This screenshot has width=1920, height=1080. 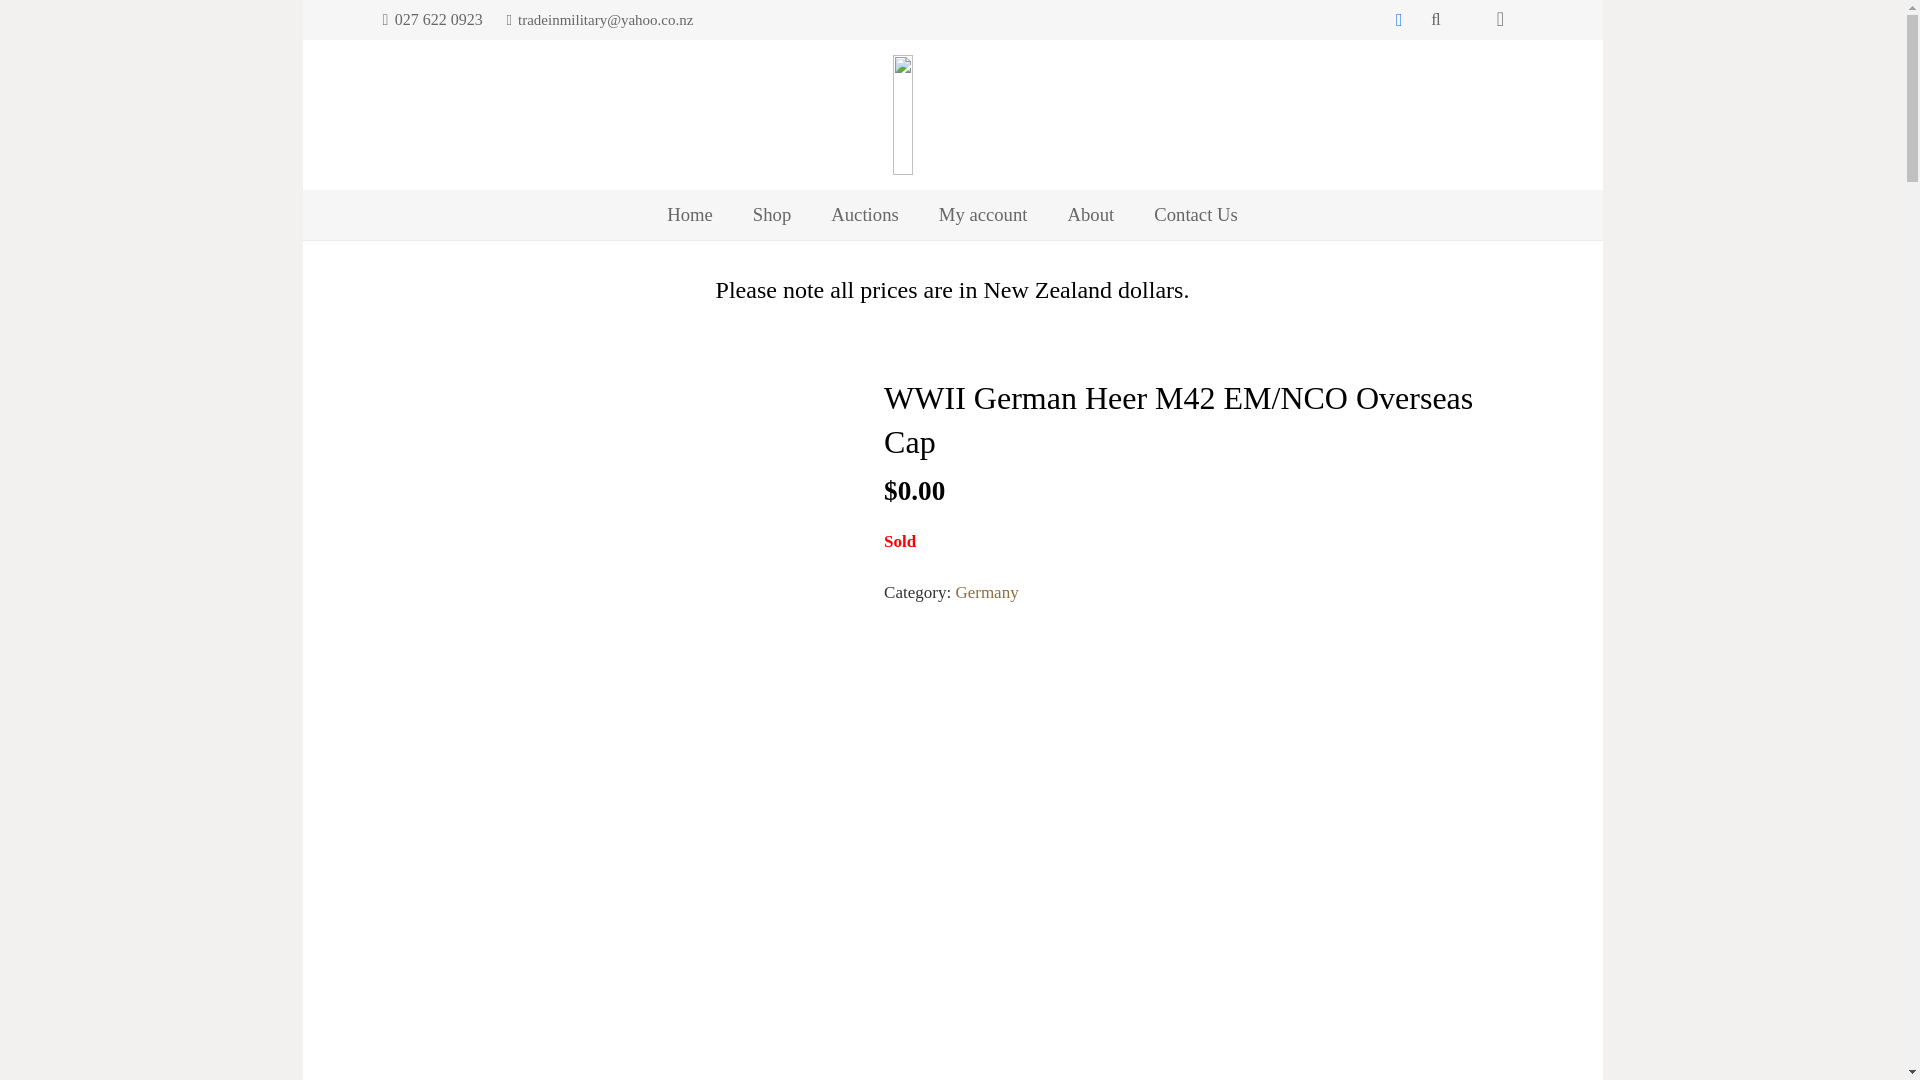 I want to click on Facebook, so click(x=1398, y=20).